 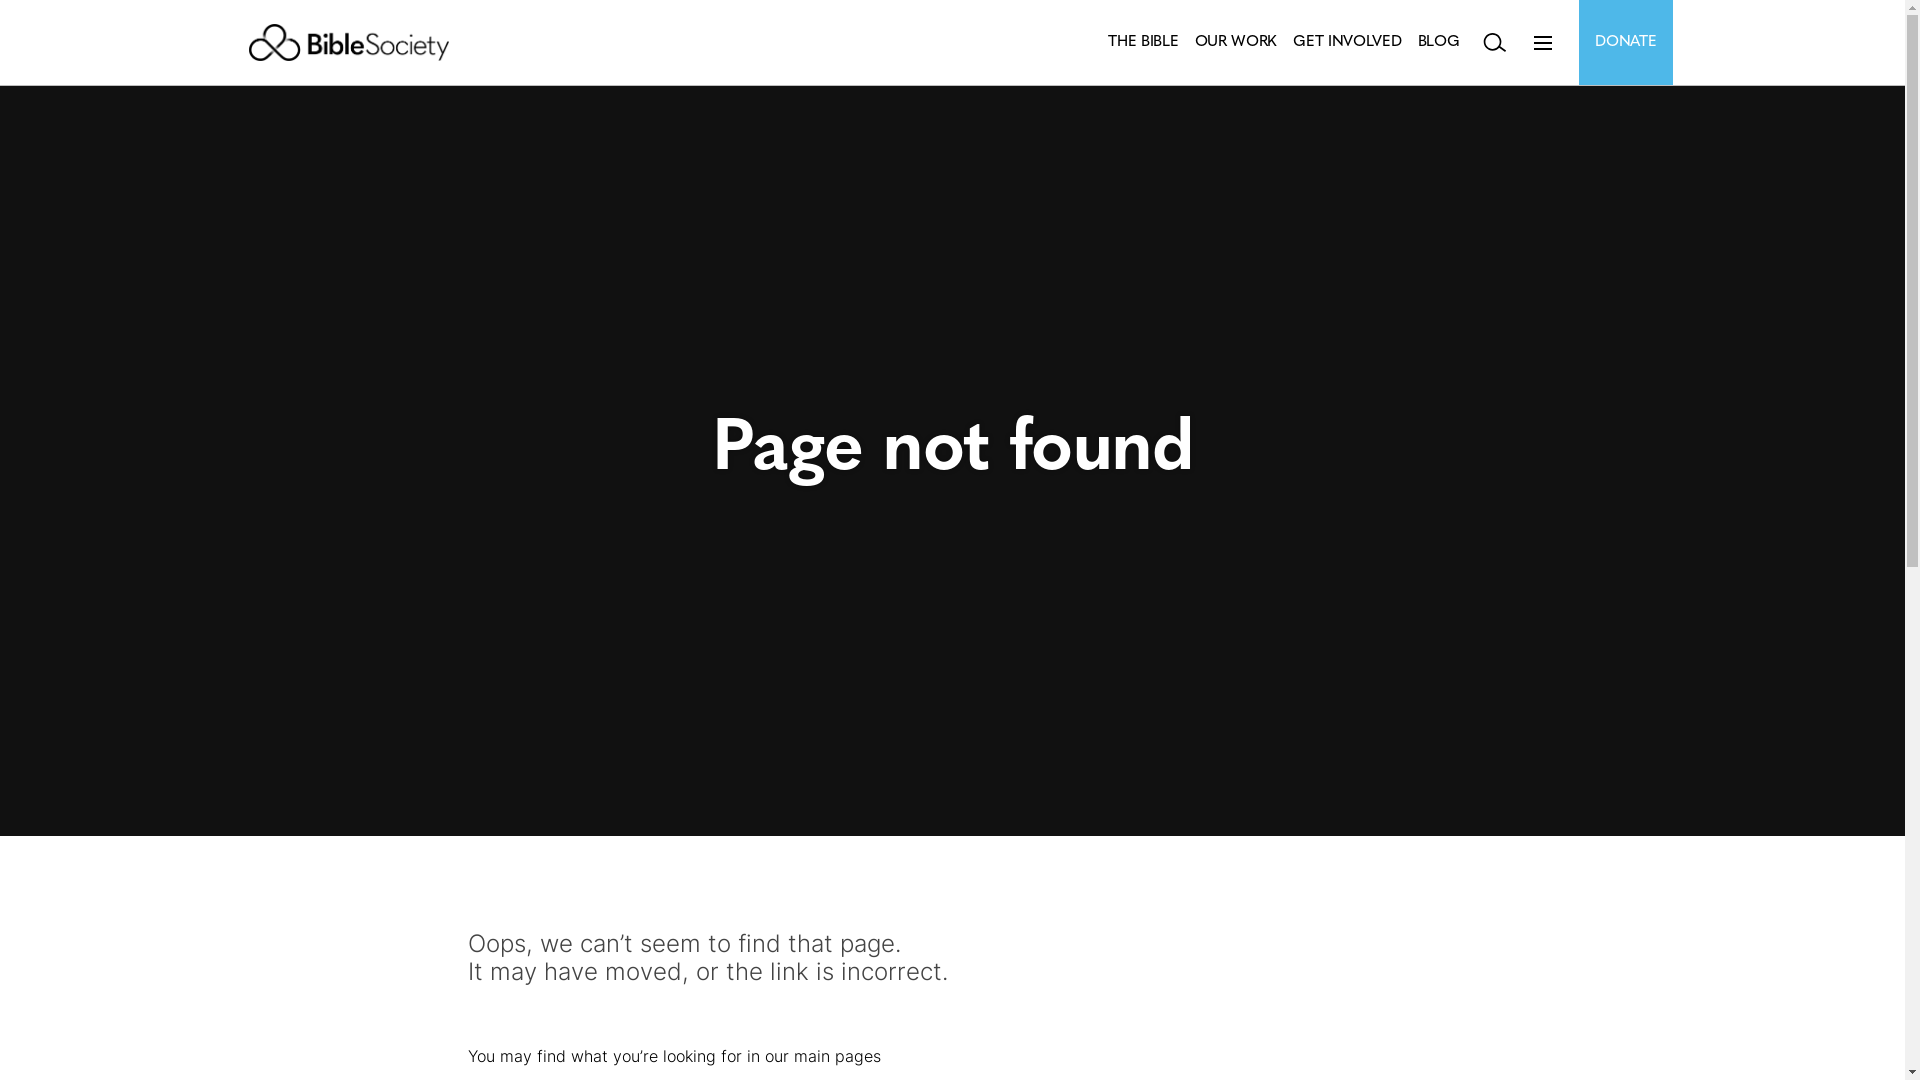 I want to click on Return to the Bible Society Homepage, so click(x=348, y=42).